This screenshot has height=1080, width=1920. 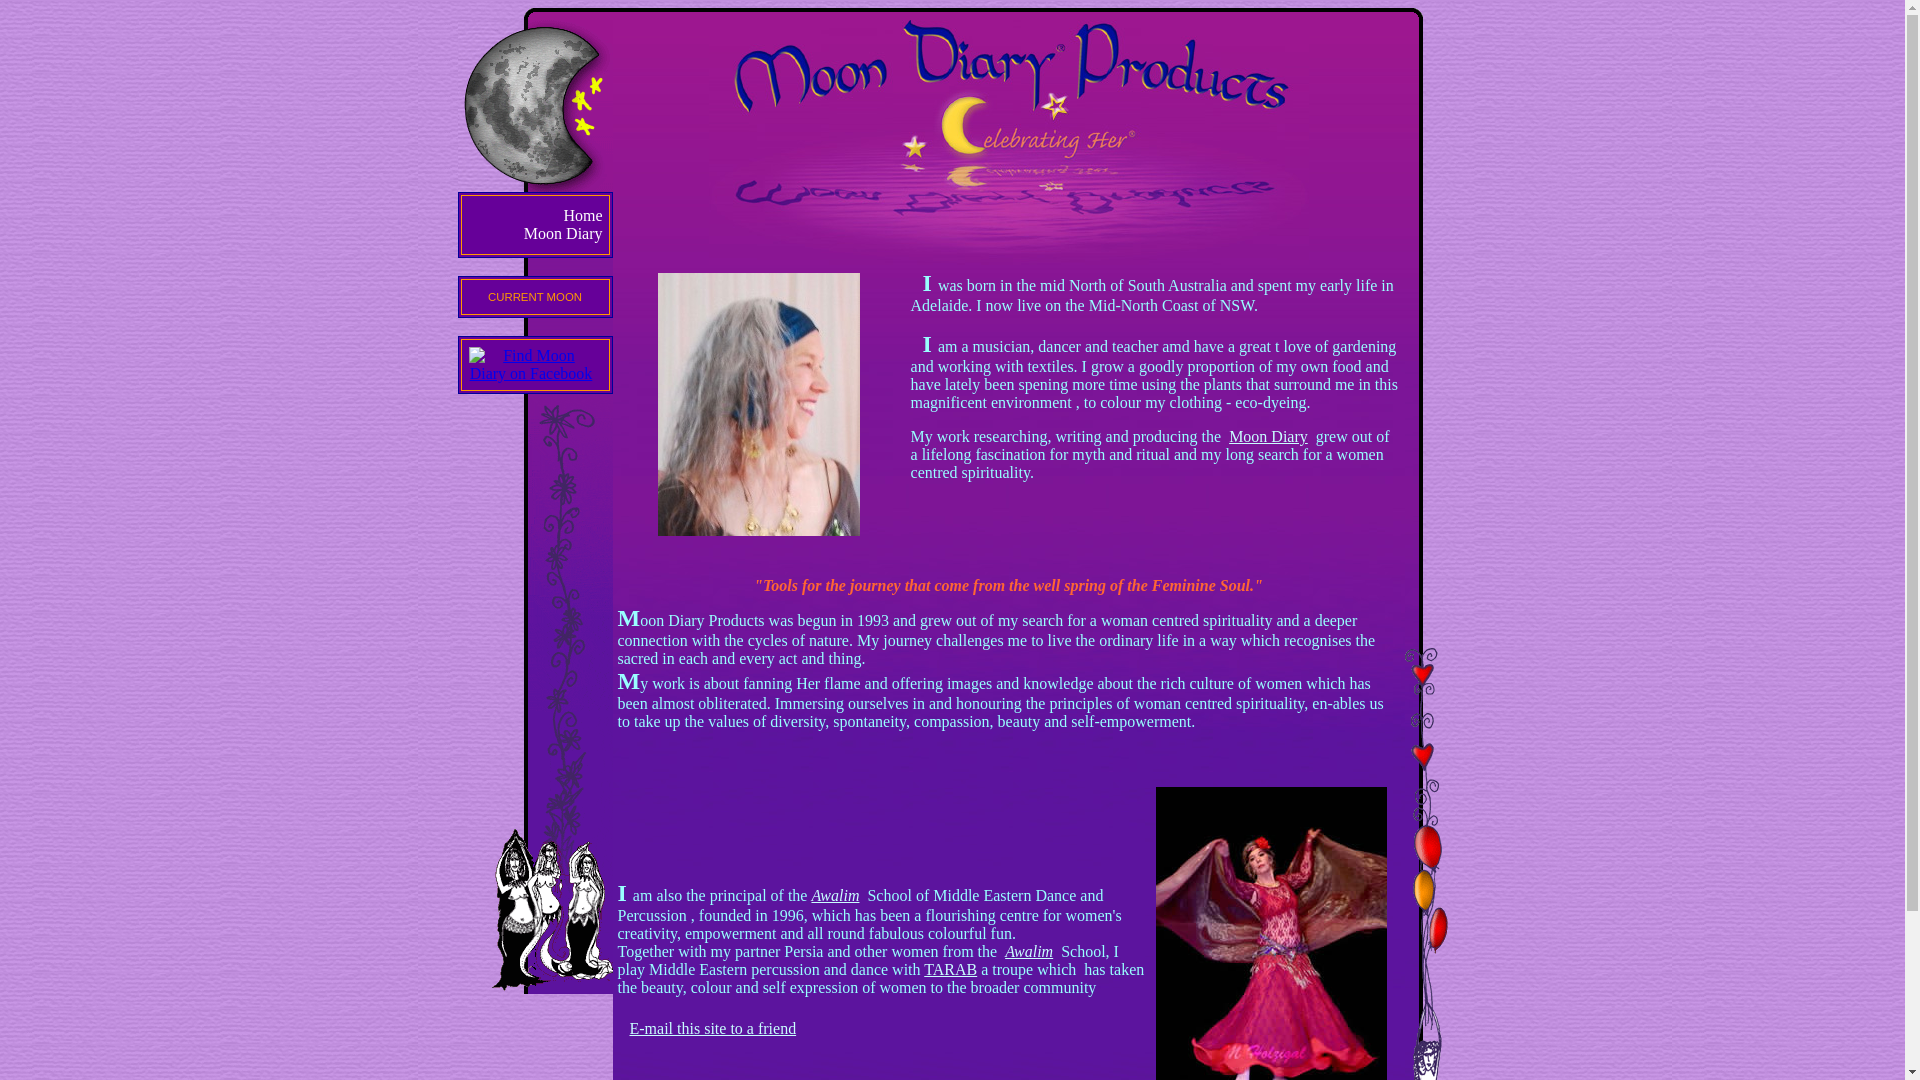 I want to click on Moon Diary Products, so click(x=530, y=374).